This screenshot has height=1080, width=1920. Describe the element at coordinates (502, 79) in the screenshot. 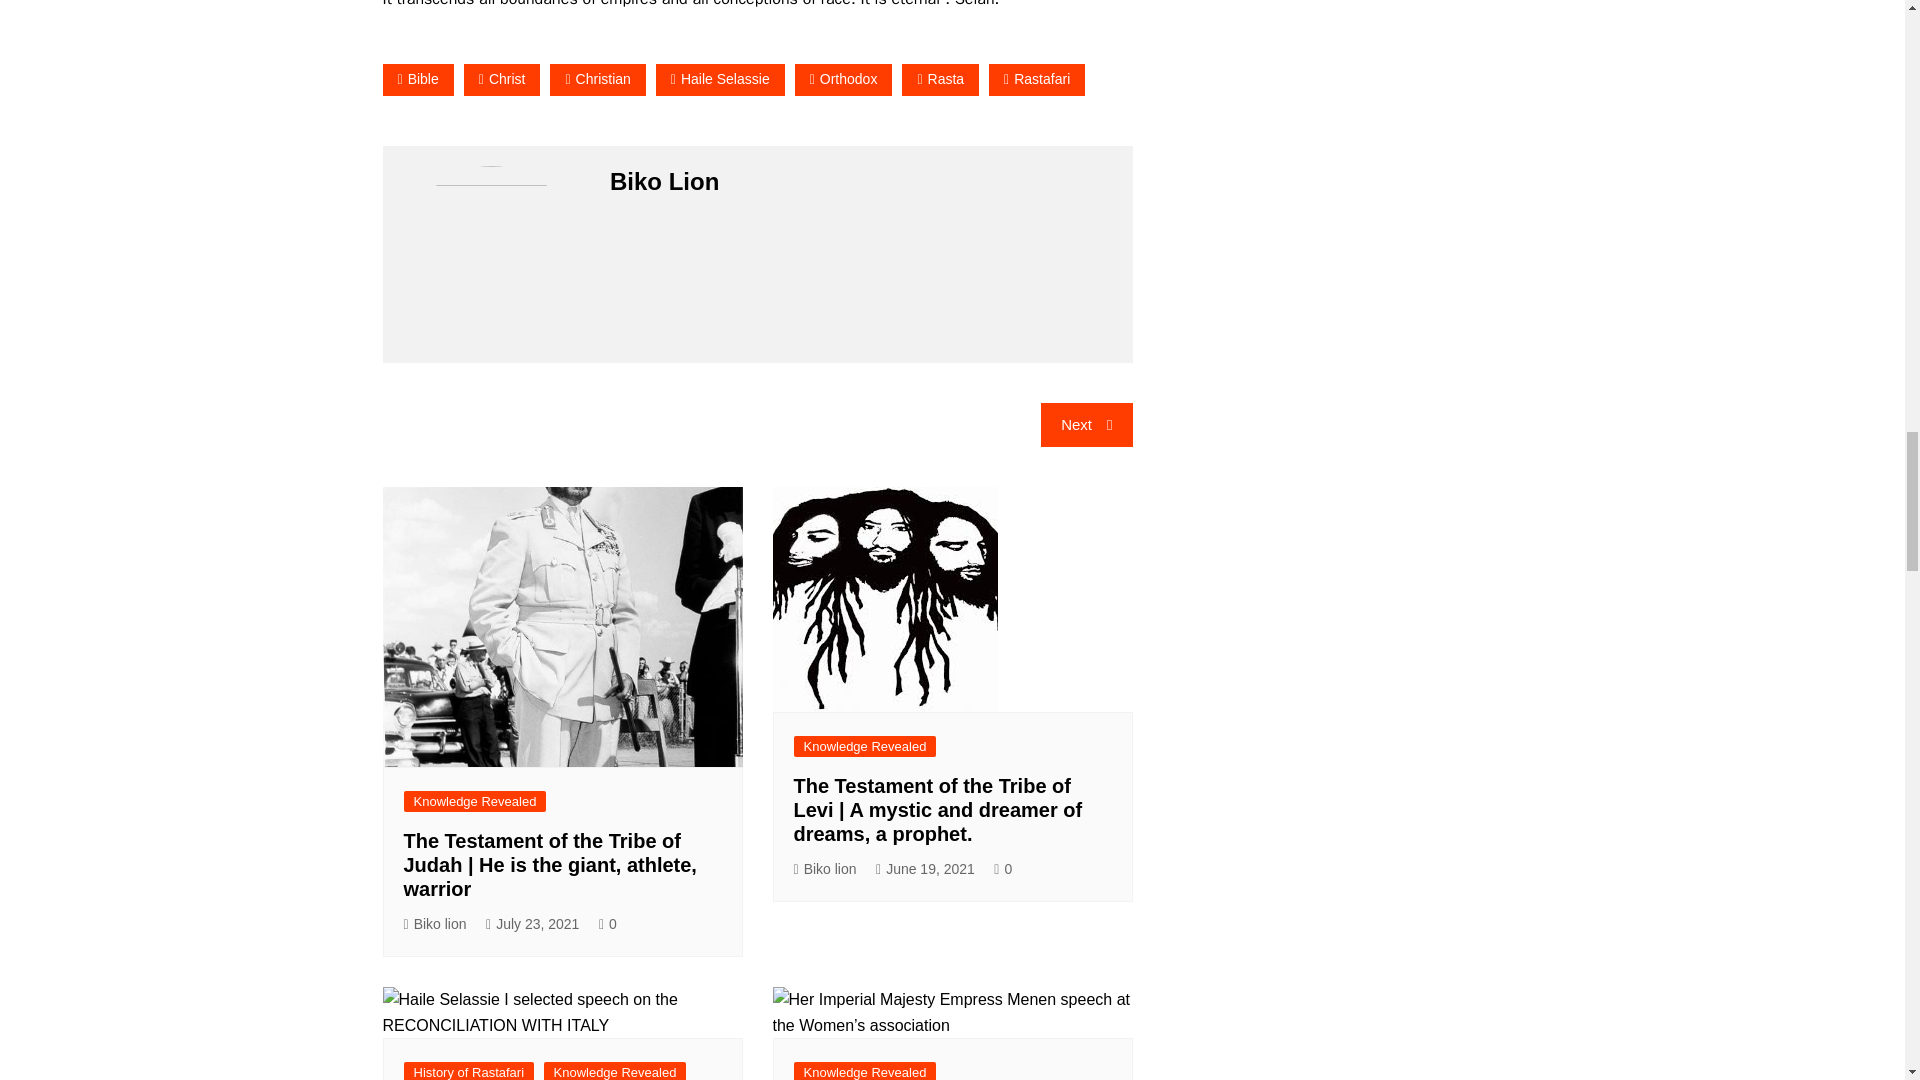

I see `Christ` at that location.